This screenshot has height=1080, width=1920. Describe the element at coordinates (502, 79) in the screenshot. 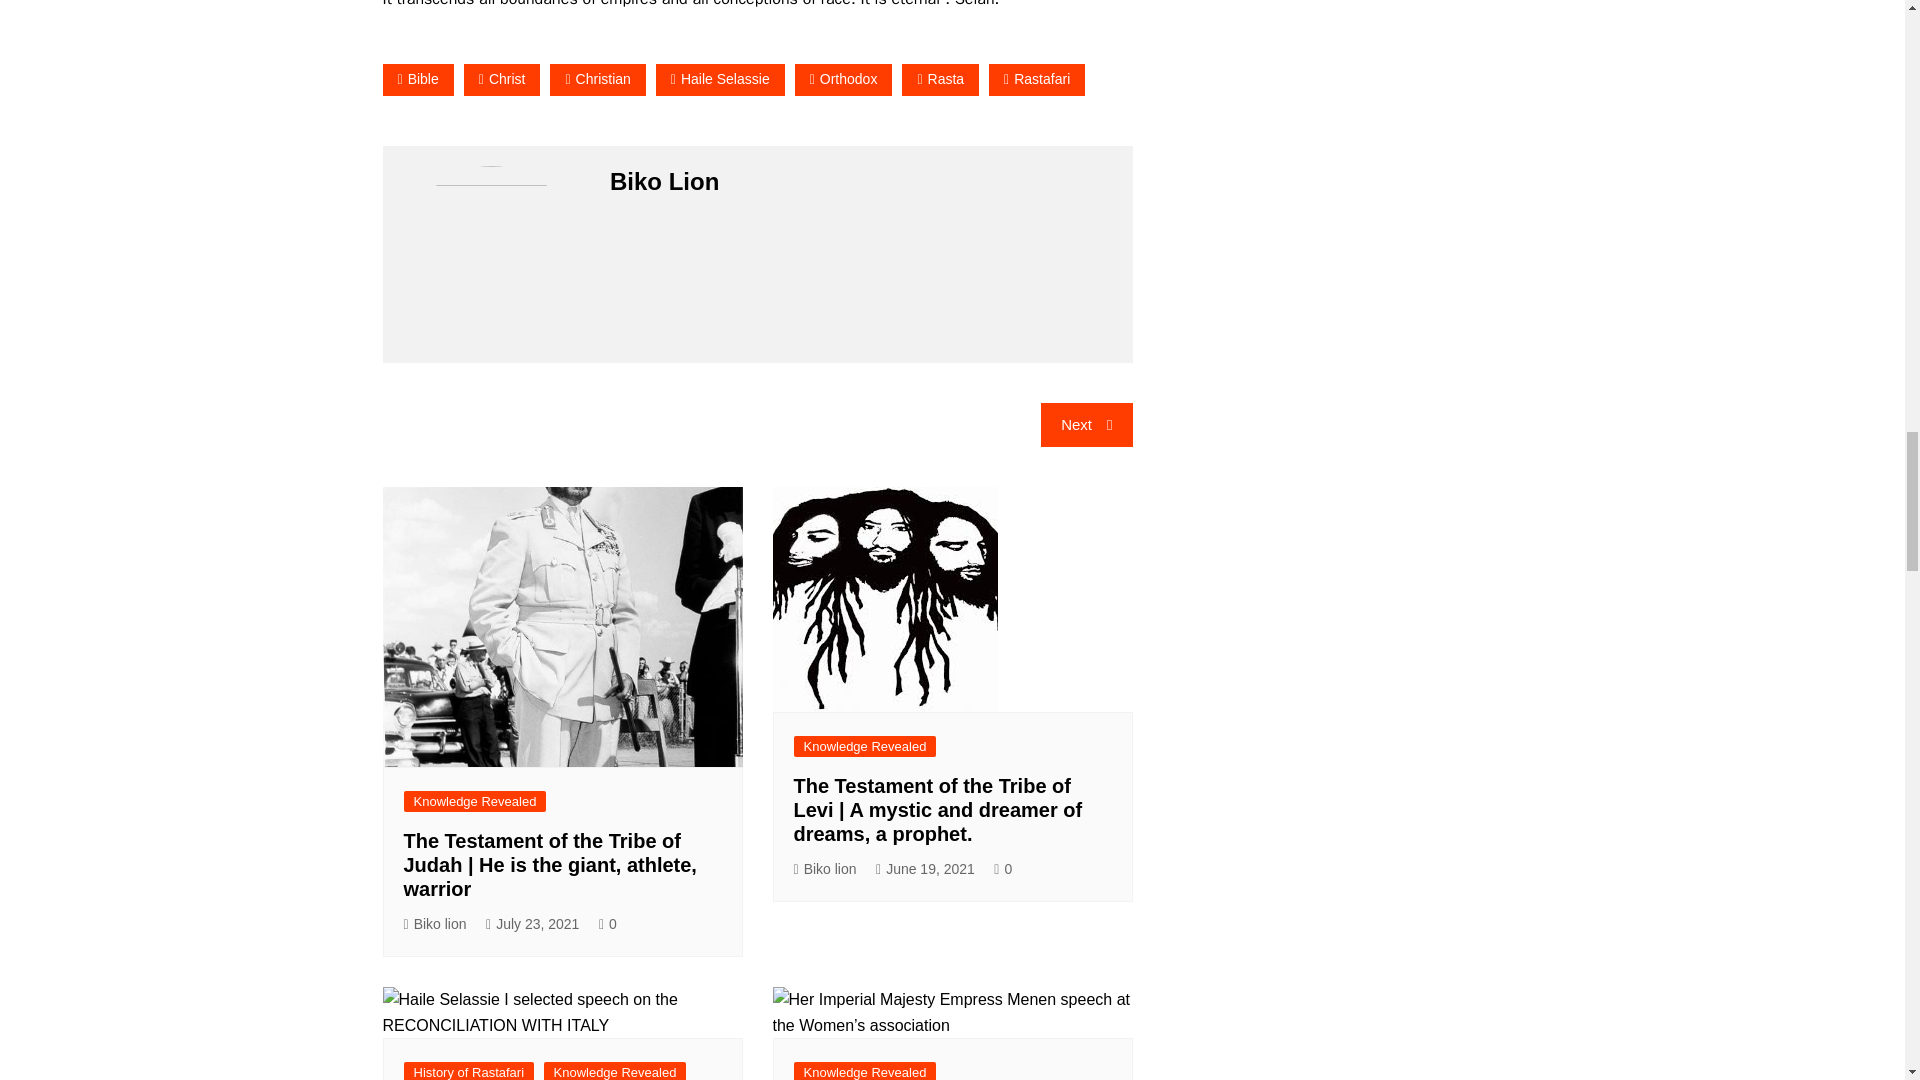

I see `Christ` at that location.